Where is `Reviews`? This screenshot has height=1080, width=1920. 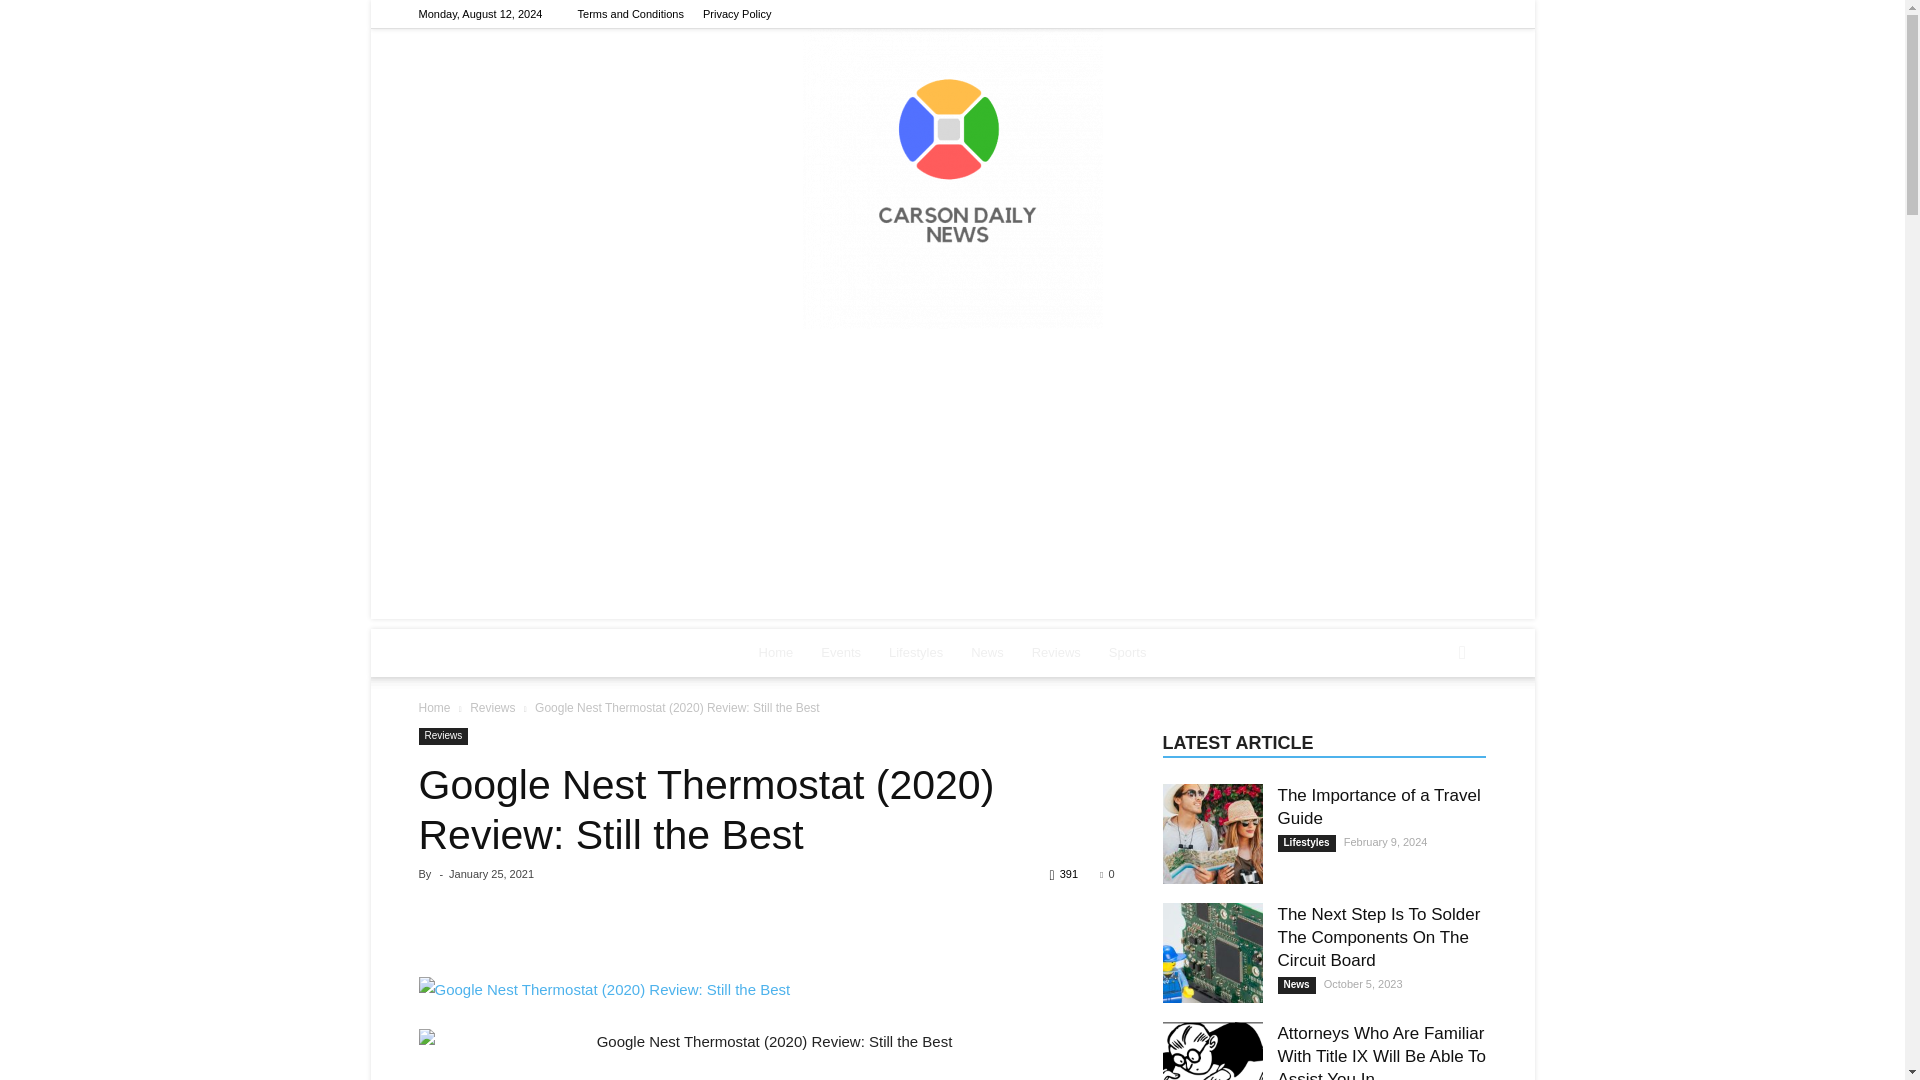 Reviews is located at coordinates (492, 707).